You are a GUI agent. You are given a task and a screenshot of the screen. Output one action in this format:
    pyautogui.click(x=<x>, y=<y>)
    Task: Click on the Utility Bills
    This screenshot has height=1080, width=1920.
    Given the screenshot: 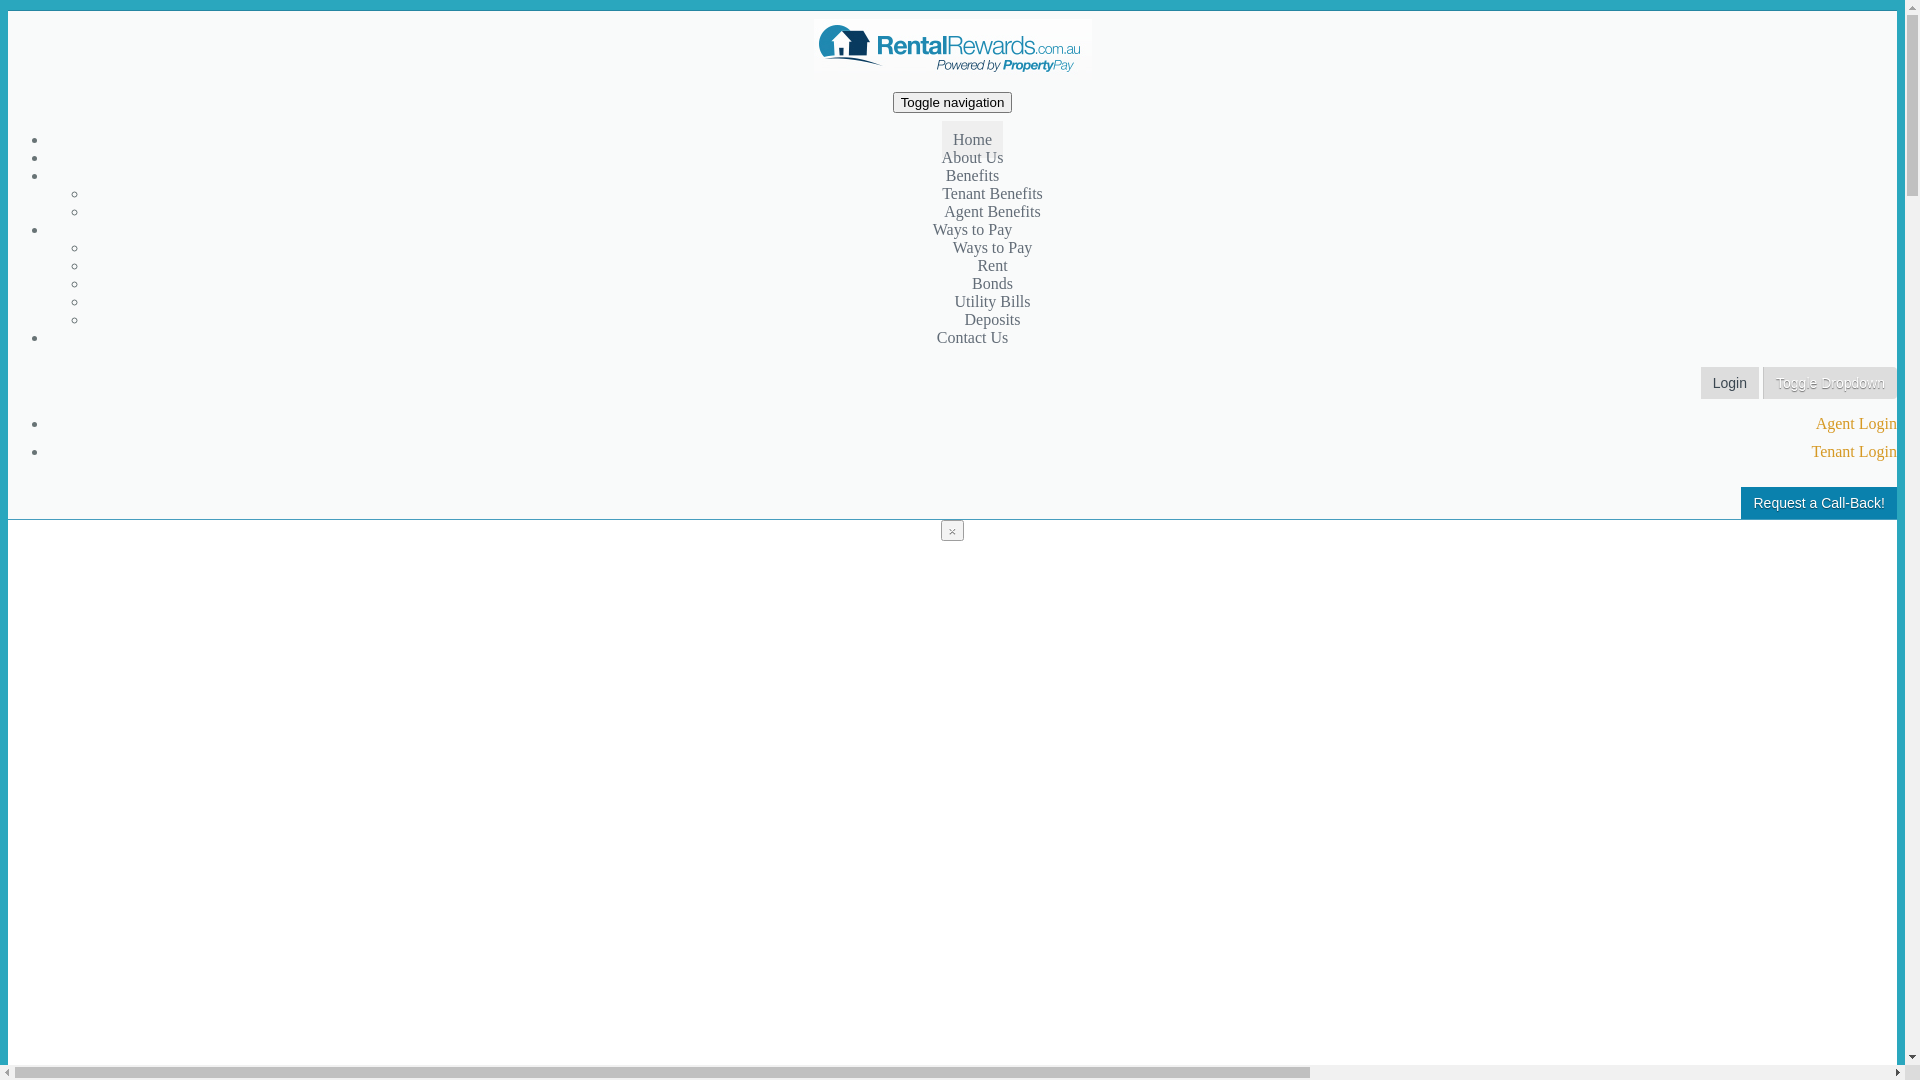 What is the action you would take?
    pyautogui.click(x=992, y=302)
    